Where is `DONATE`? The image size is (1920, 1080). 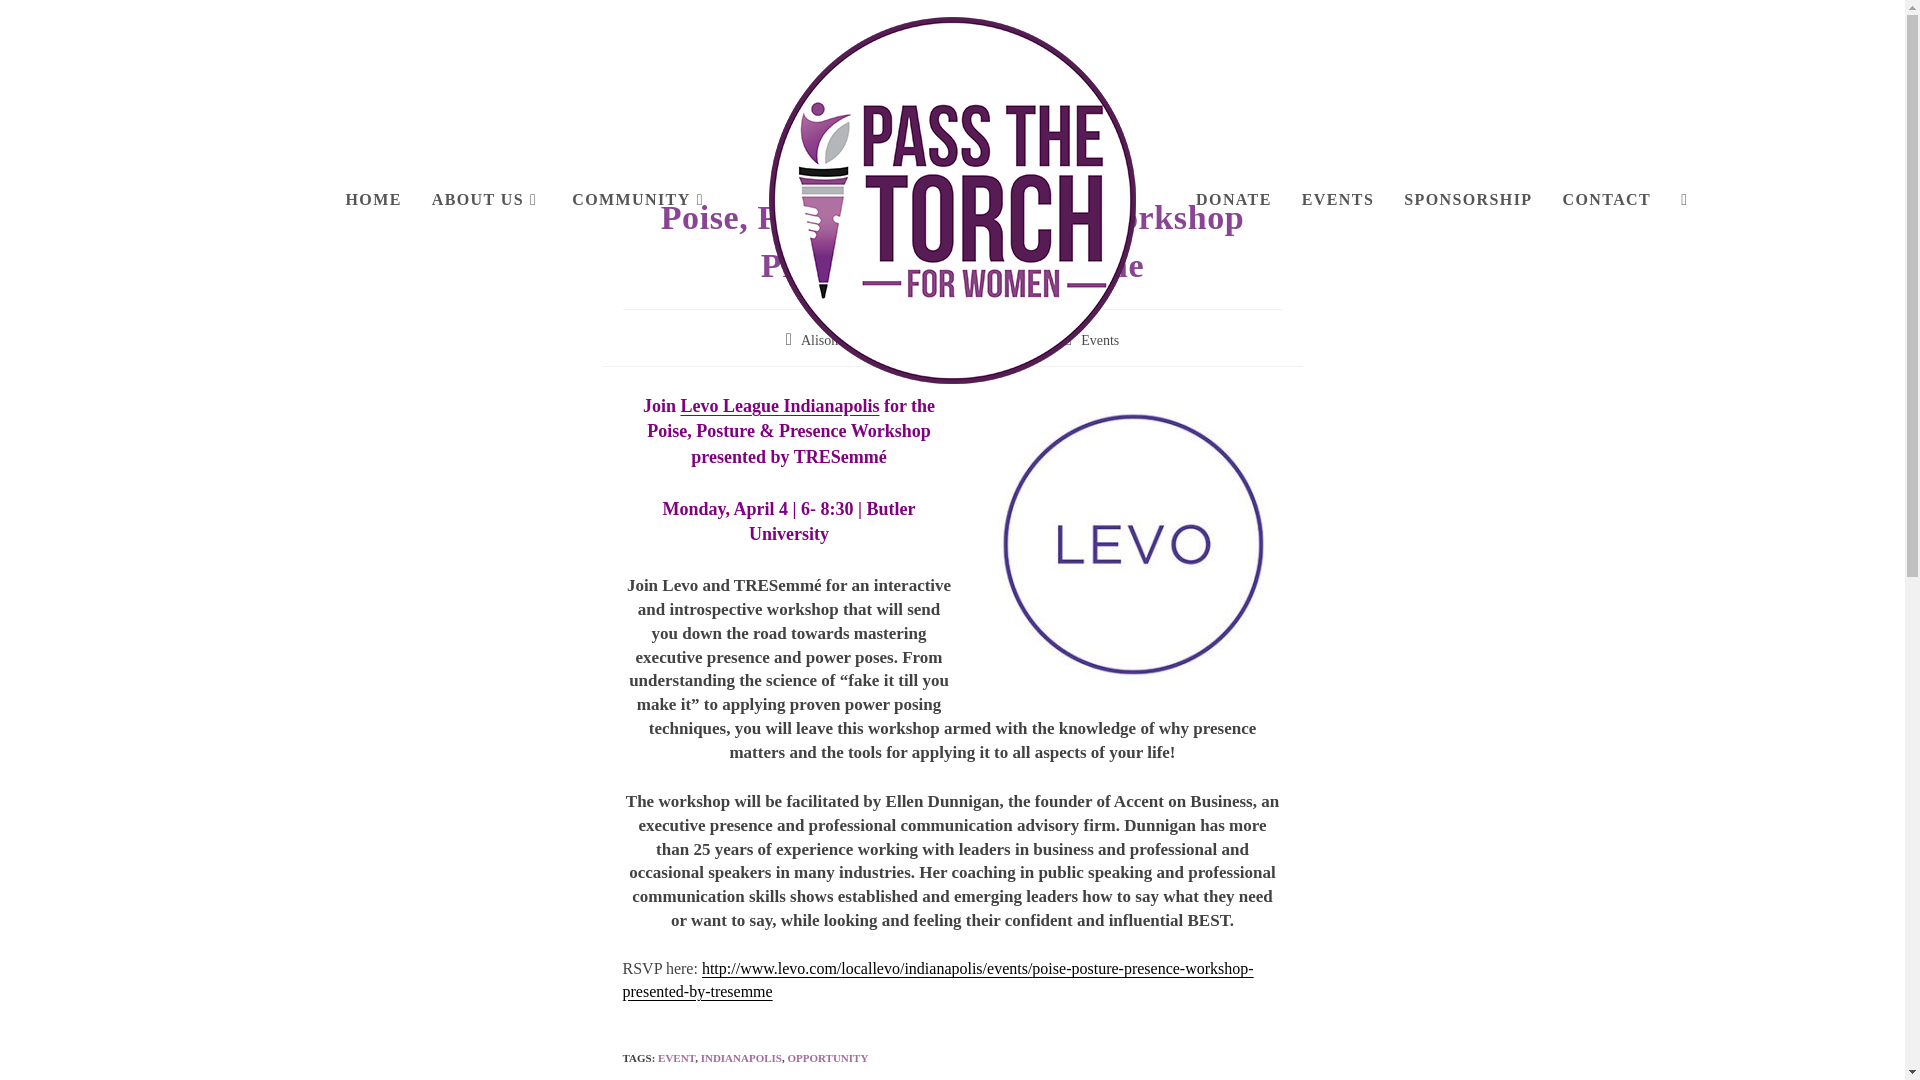 DONATE is located at coordinates (1233, 200).